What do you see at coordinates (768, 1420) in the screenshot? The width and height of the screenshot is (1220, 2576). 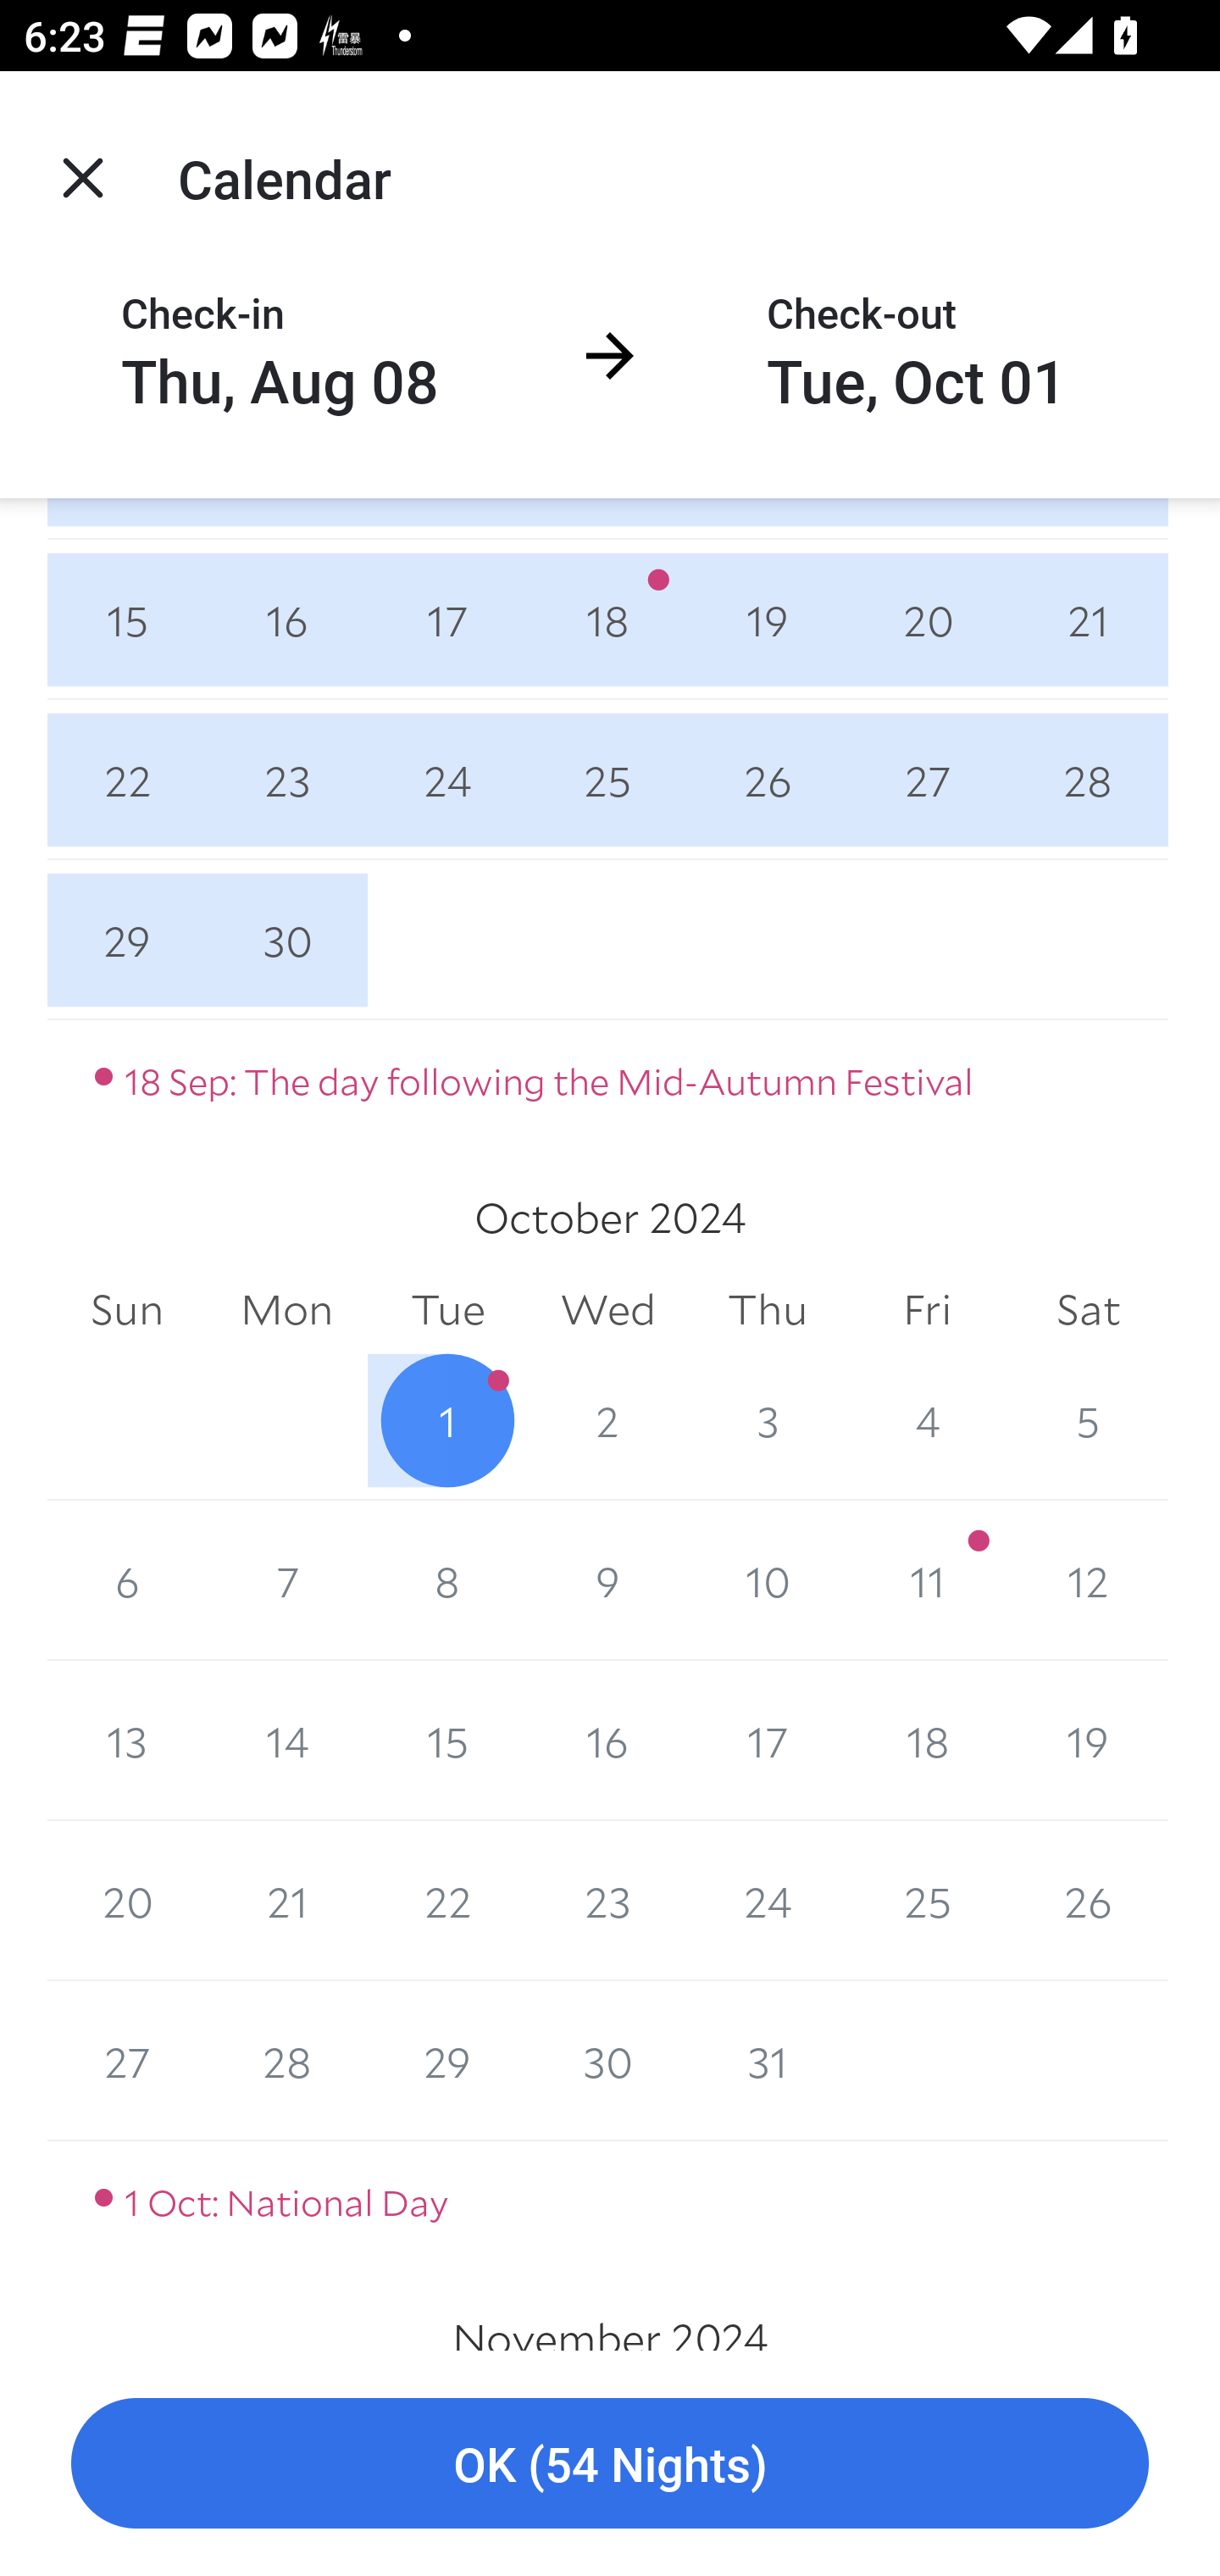 I see `3 3 October 2024` at bounding box center [768, 1420].